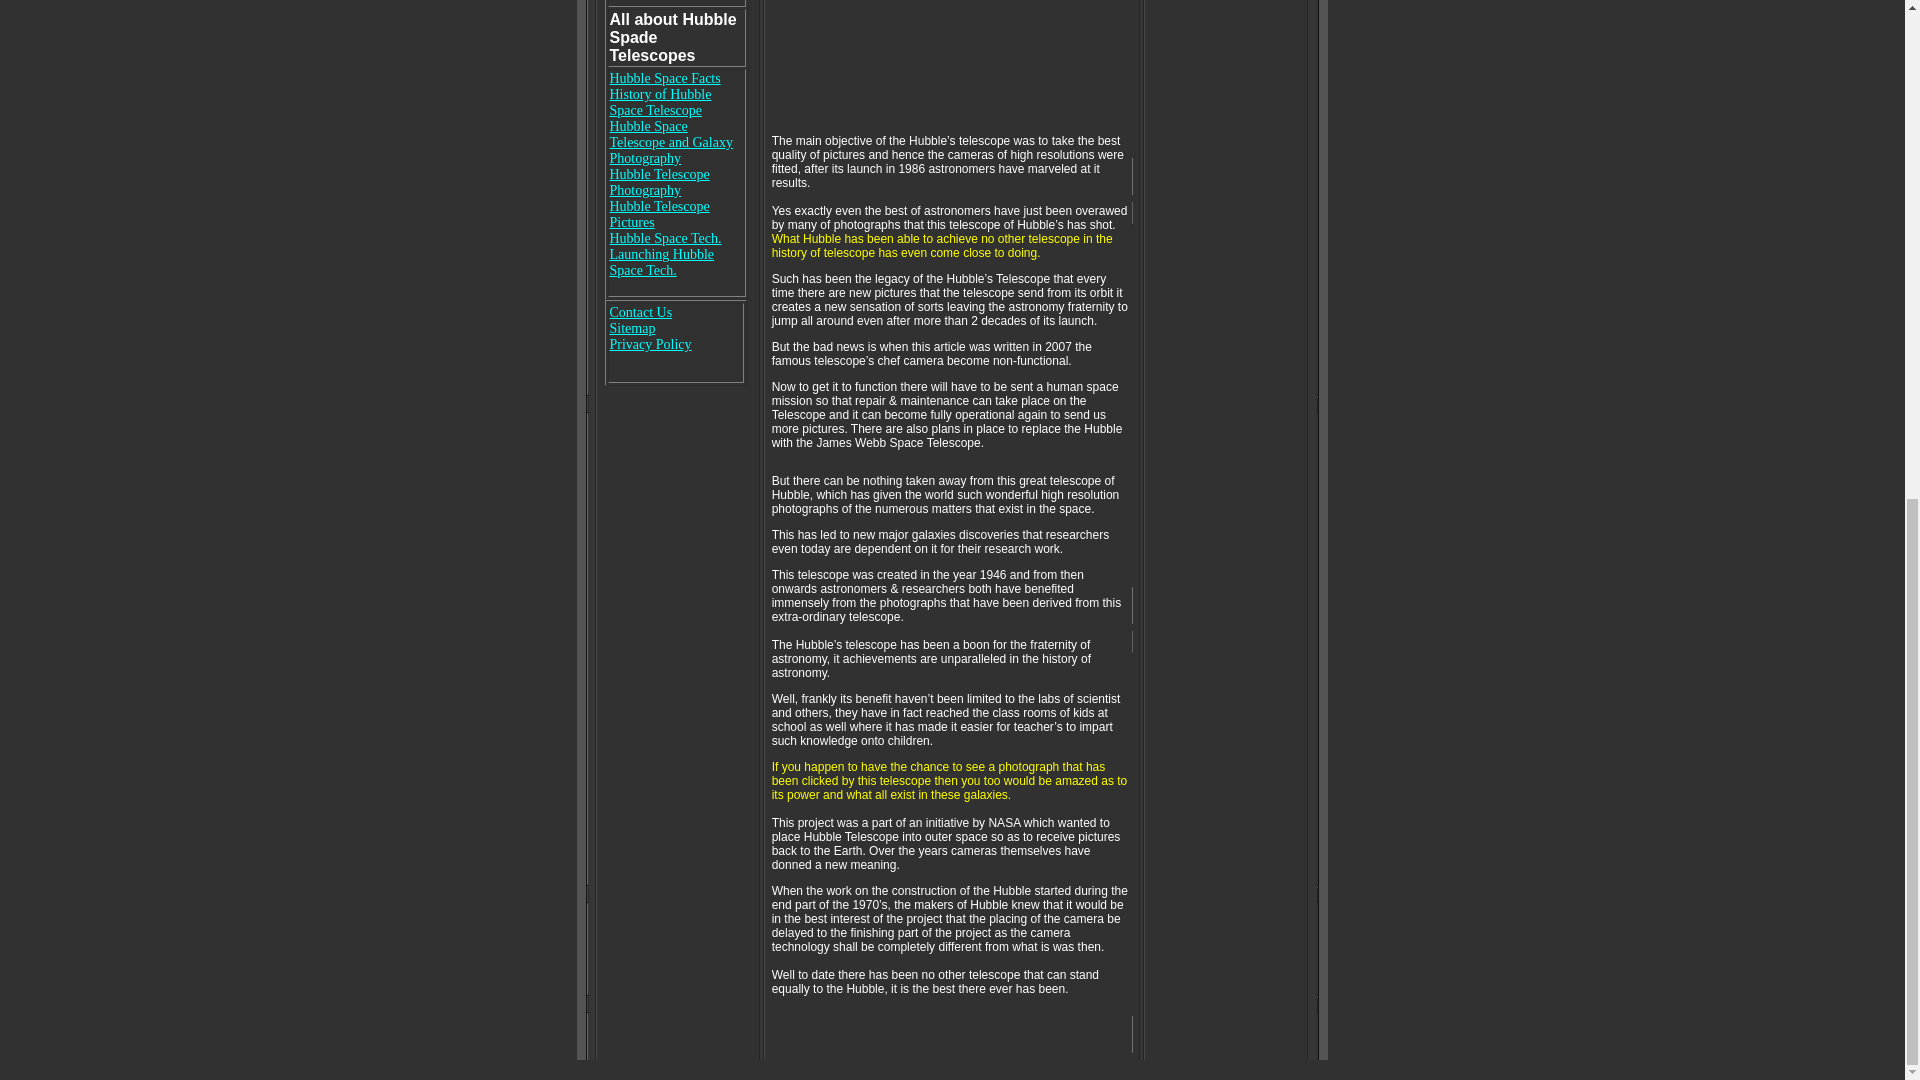 The width and height of the screenshot is (1920, 1080). I want to click on Hubble Space Tech., so click(666, 238).